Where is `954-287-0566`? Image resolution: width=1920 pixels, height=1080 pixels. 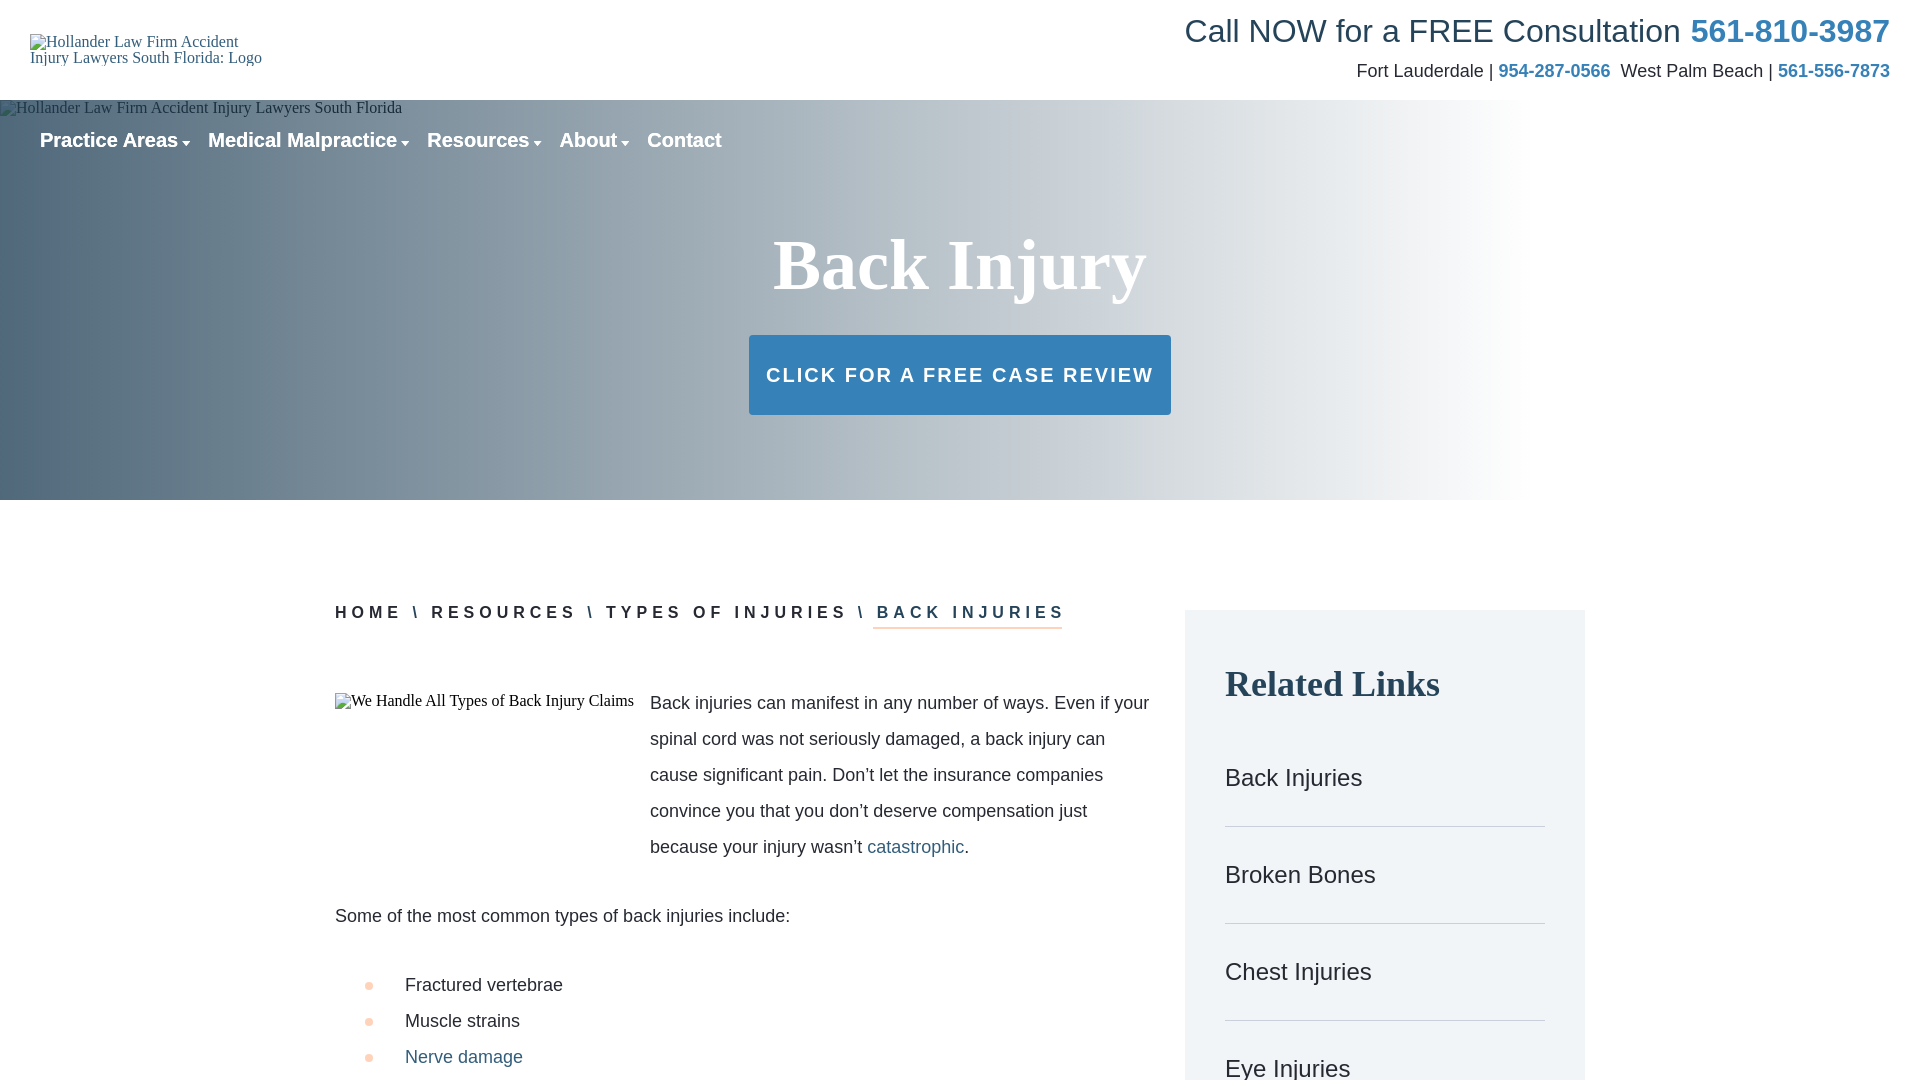
954-287-0566 is located at coordinates (1554, 70).